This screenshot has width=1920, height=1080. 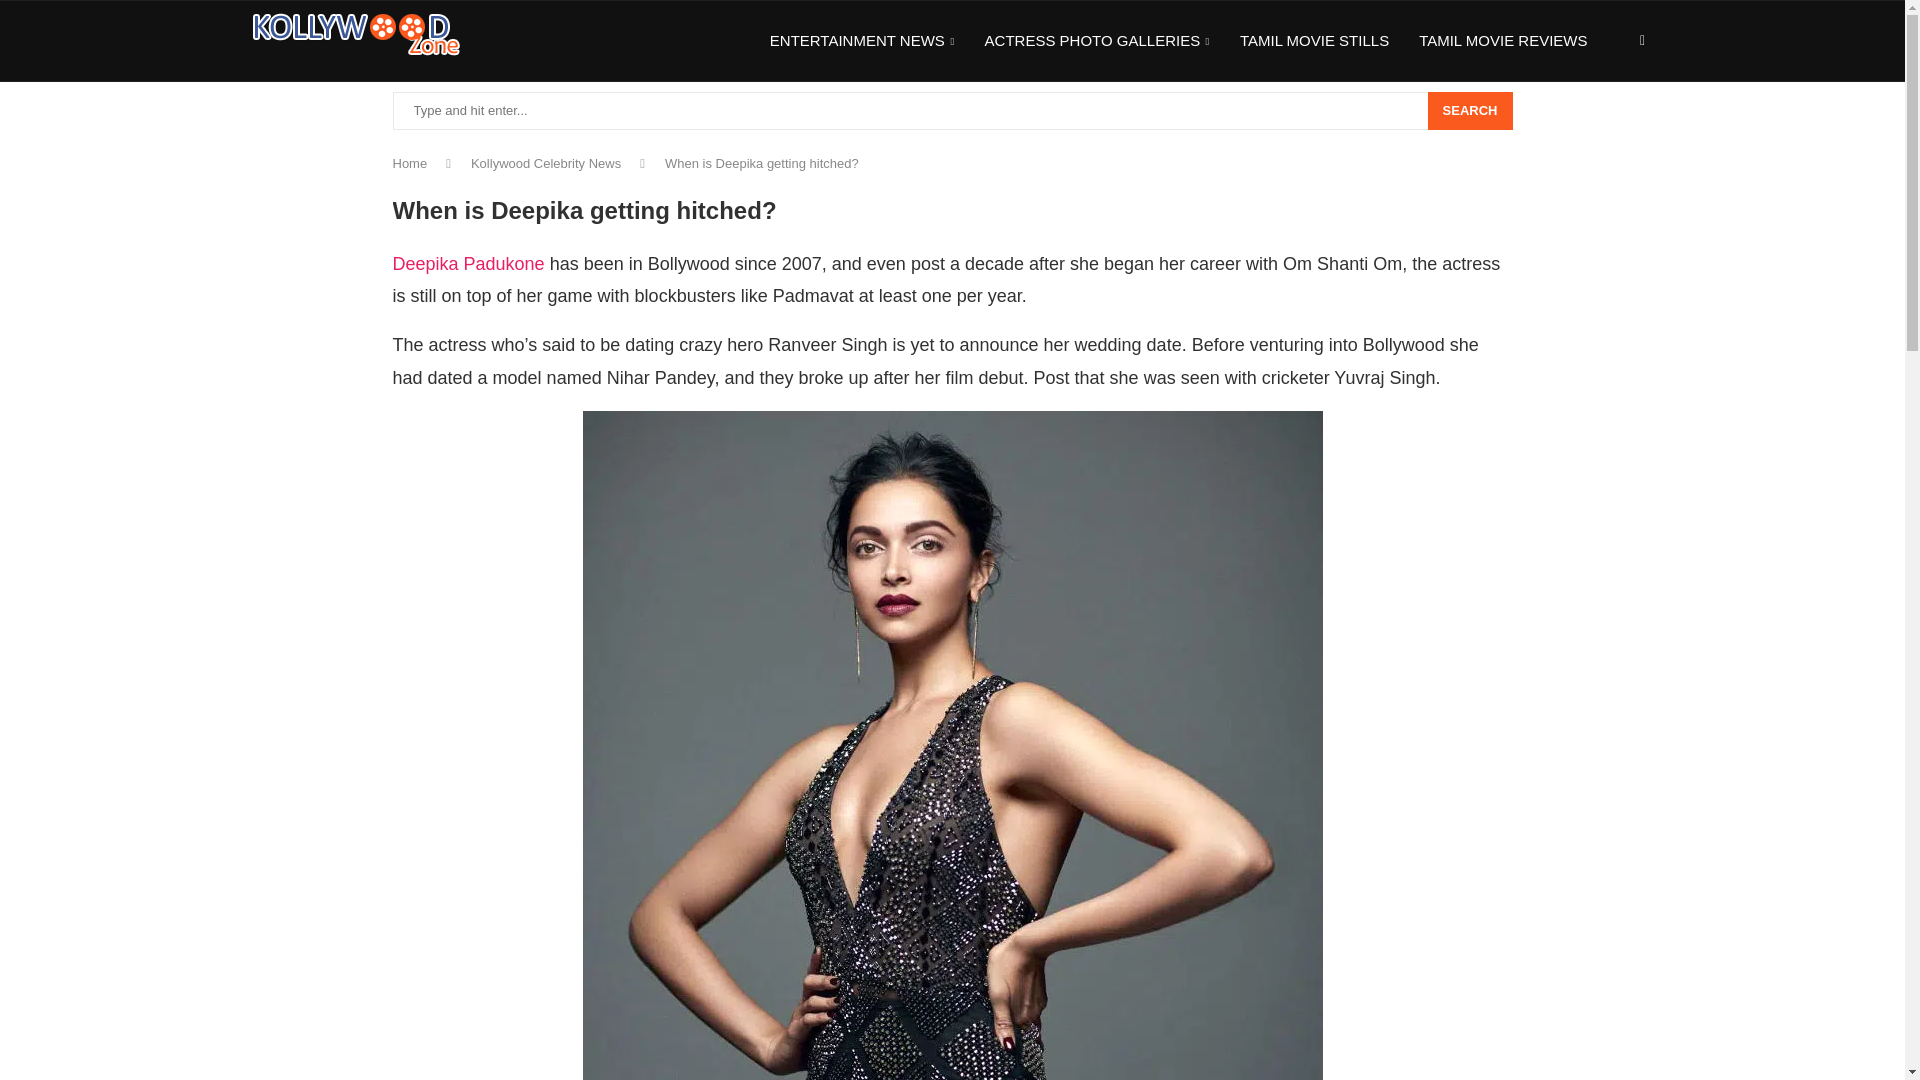 What do you see at coordinates (1502, 41) in the screenshot?
I see `TAMIL MOVIE REVIEWS` at bounding box center [1502, 41].